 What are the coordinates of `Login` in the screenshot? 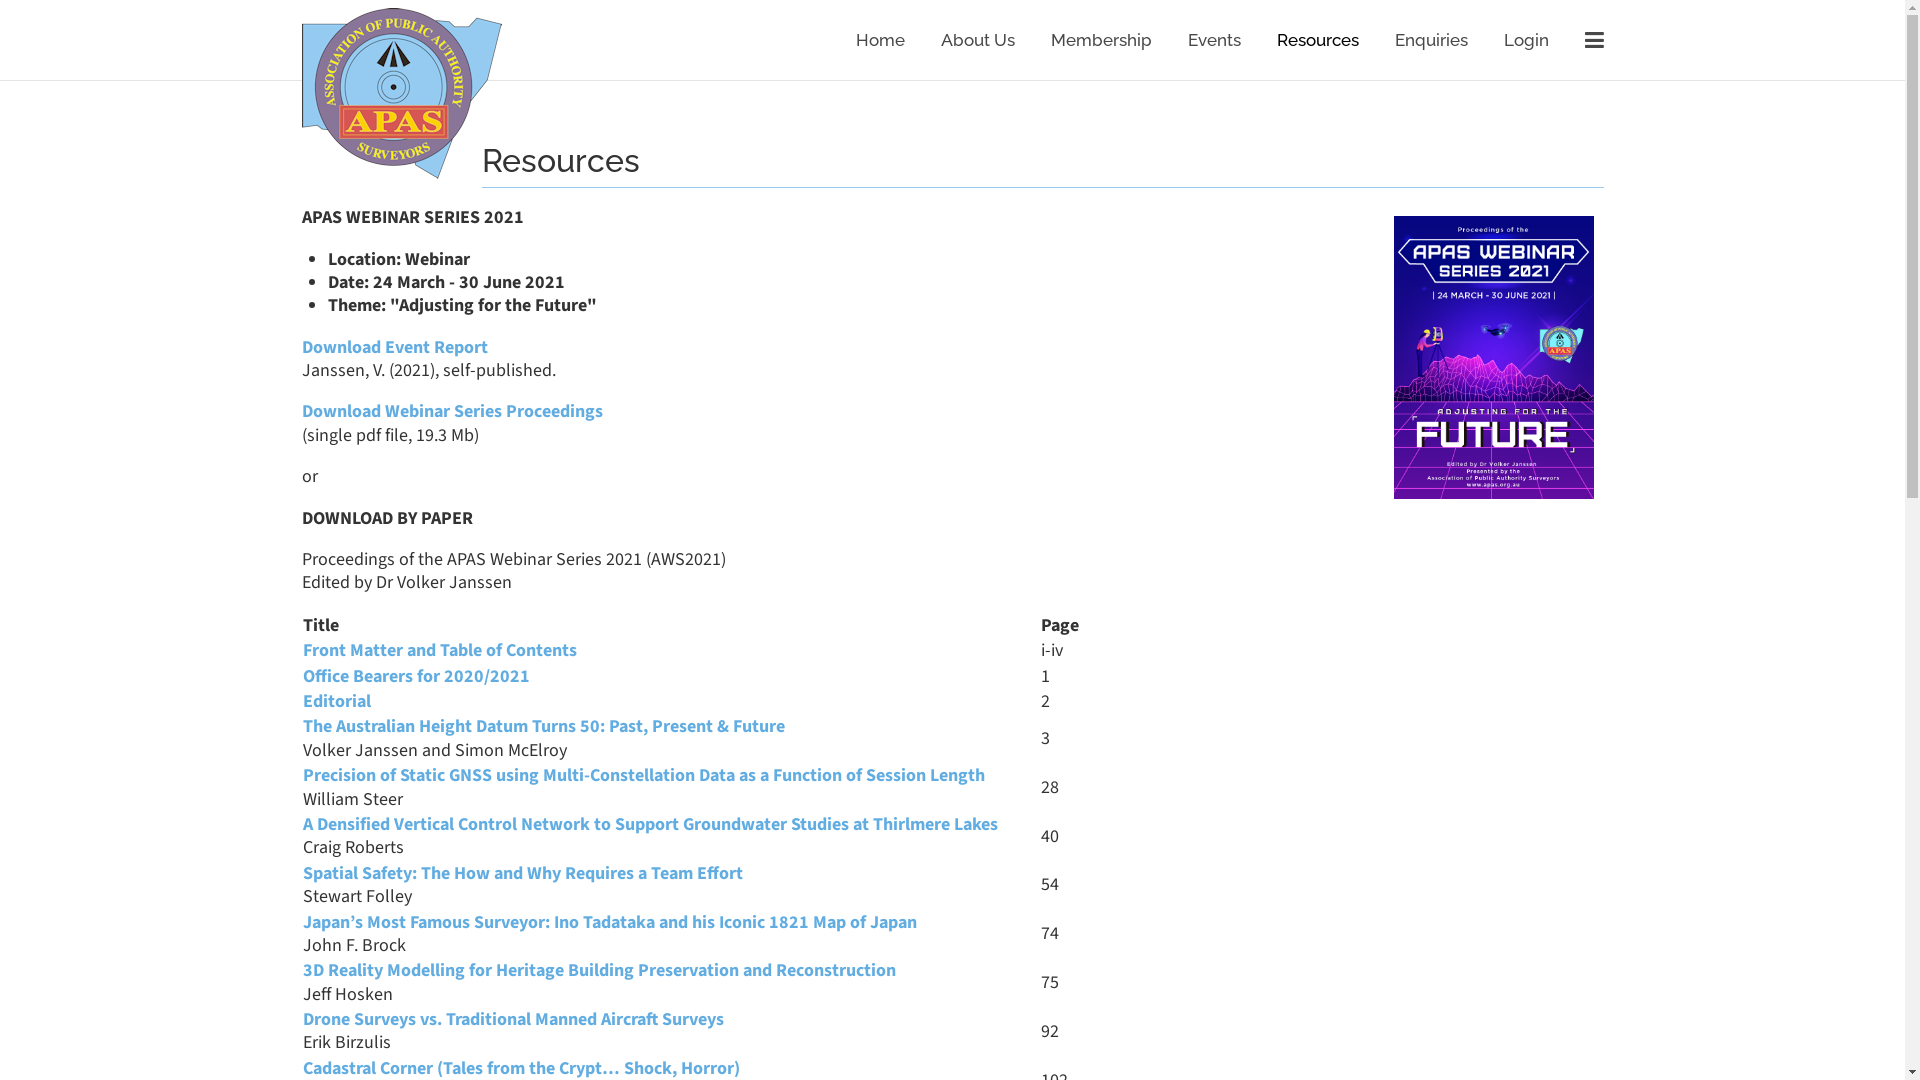 It's located at (1526, 40).